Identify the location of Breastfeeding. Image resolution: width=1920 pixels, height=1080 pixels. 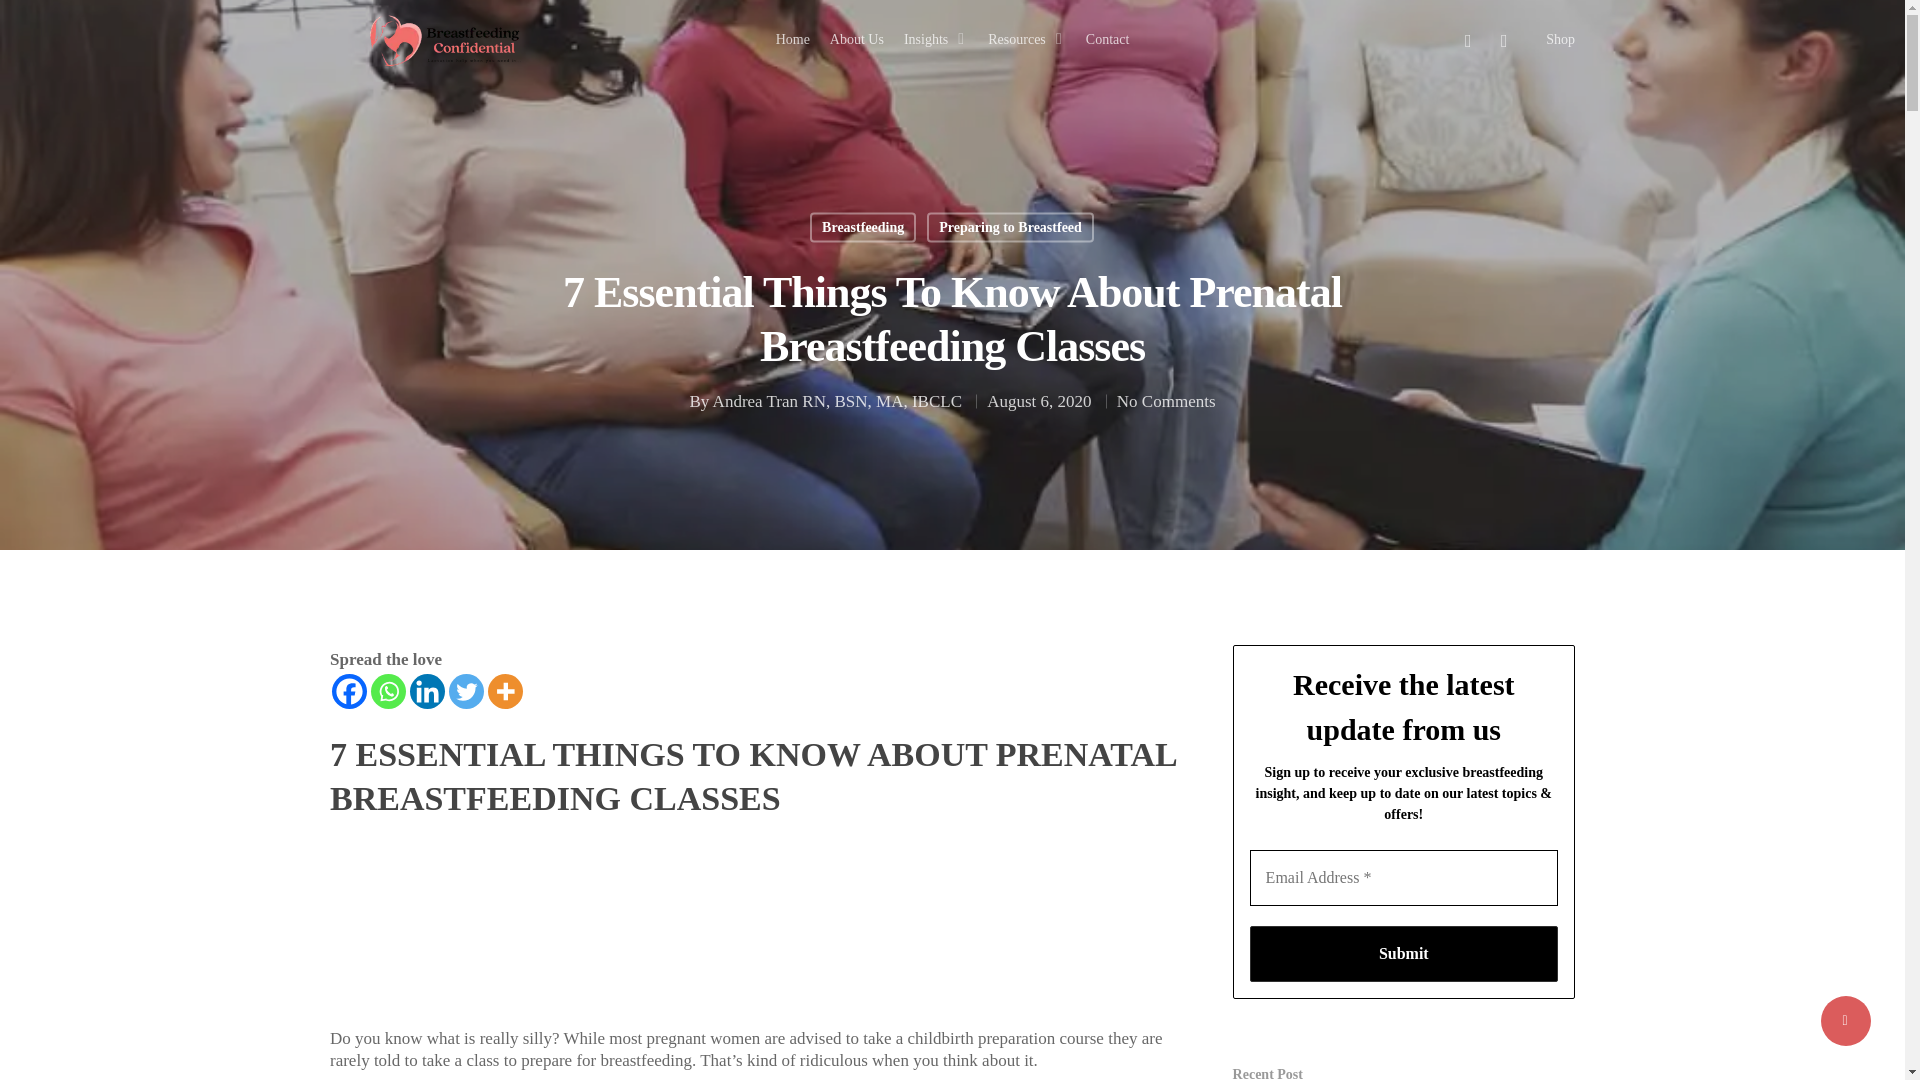
(862, 226).